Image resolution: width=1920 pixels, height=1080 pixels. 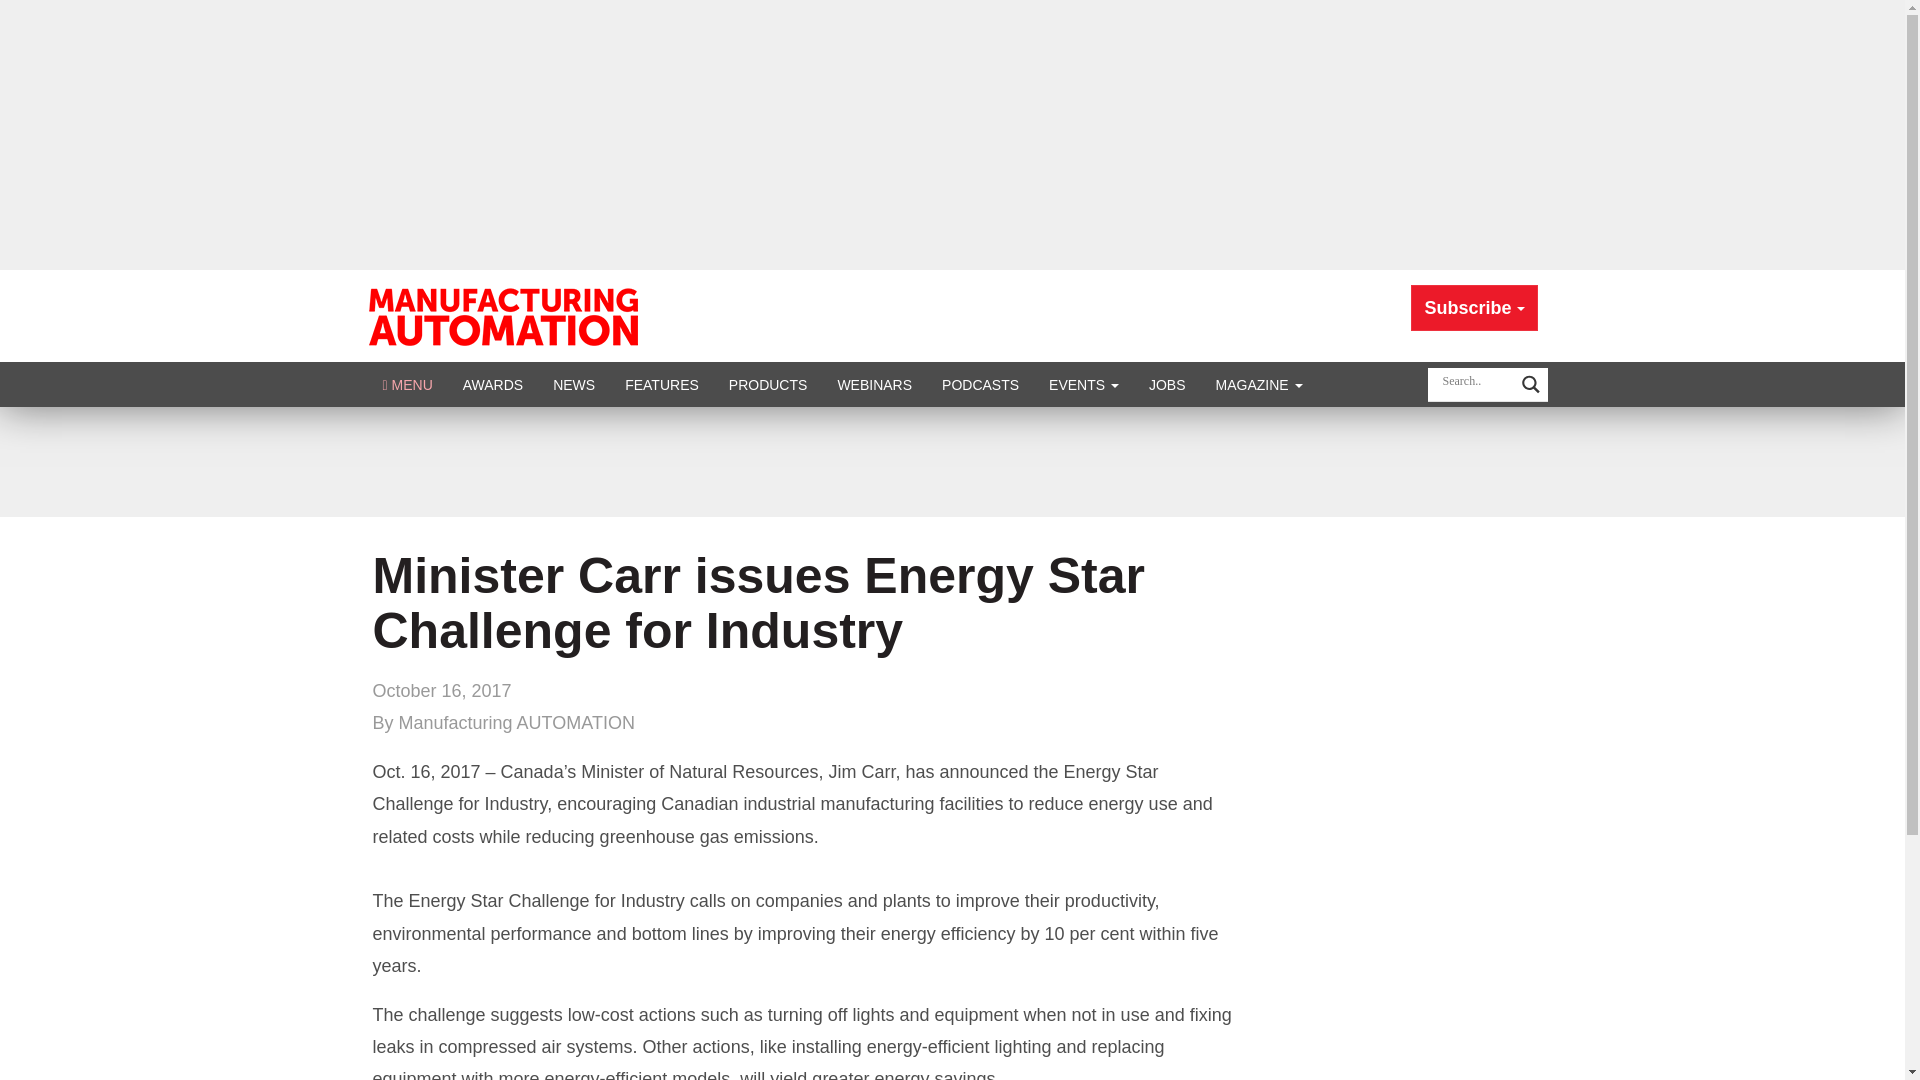 What do you see at coordinates (662, 384) in the screenshot?
I see `FEATURES` at bounding box center [662, 384].